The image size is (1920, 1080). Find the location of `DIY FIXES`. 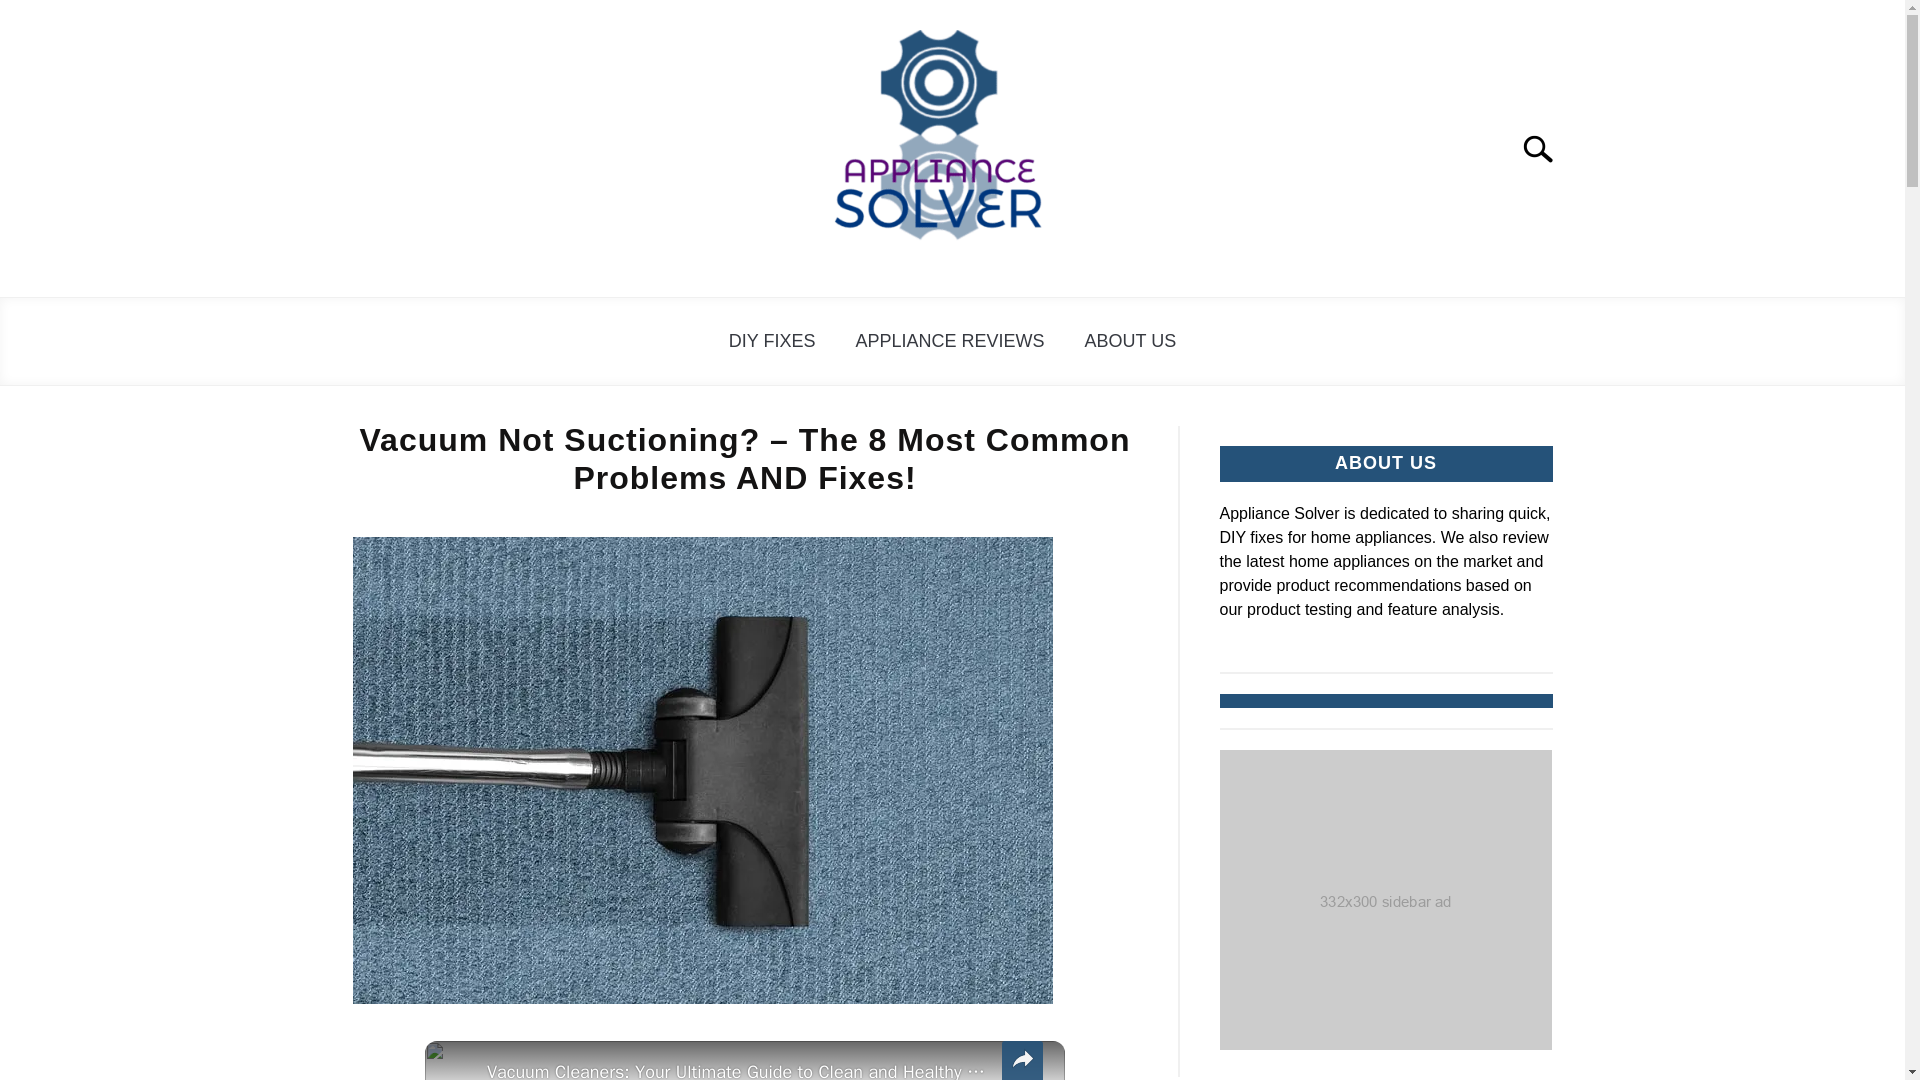

DIY FIXES is located at coordinates (772, 341).